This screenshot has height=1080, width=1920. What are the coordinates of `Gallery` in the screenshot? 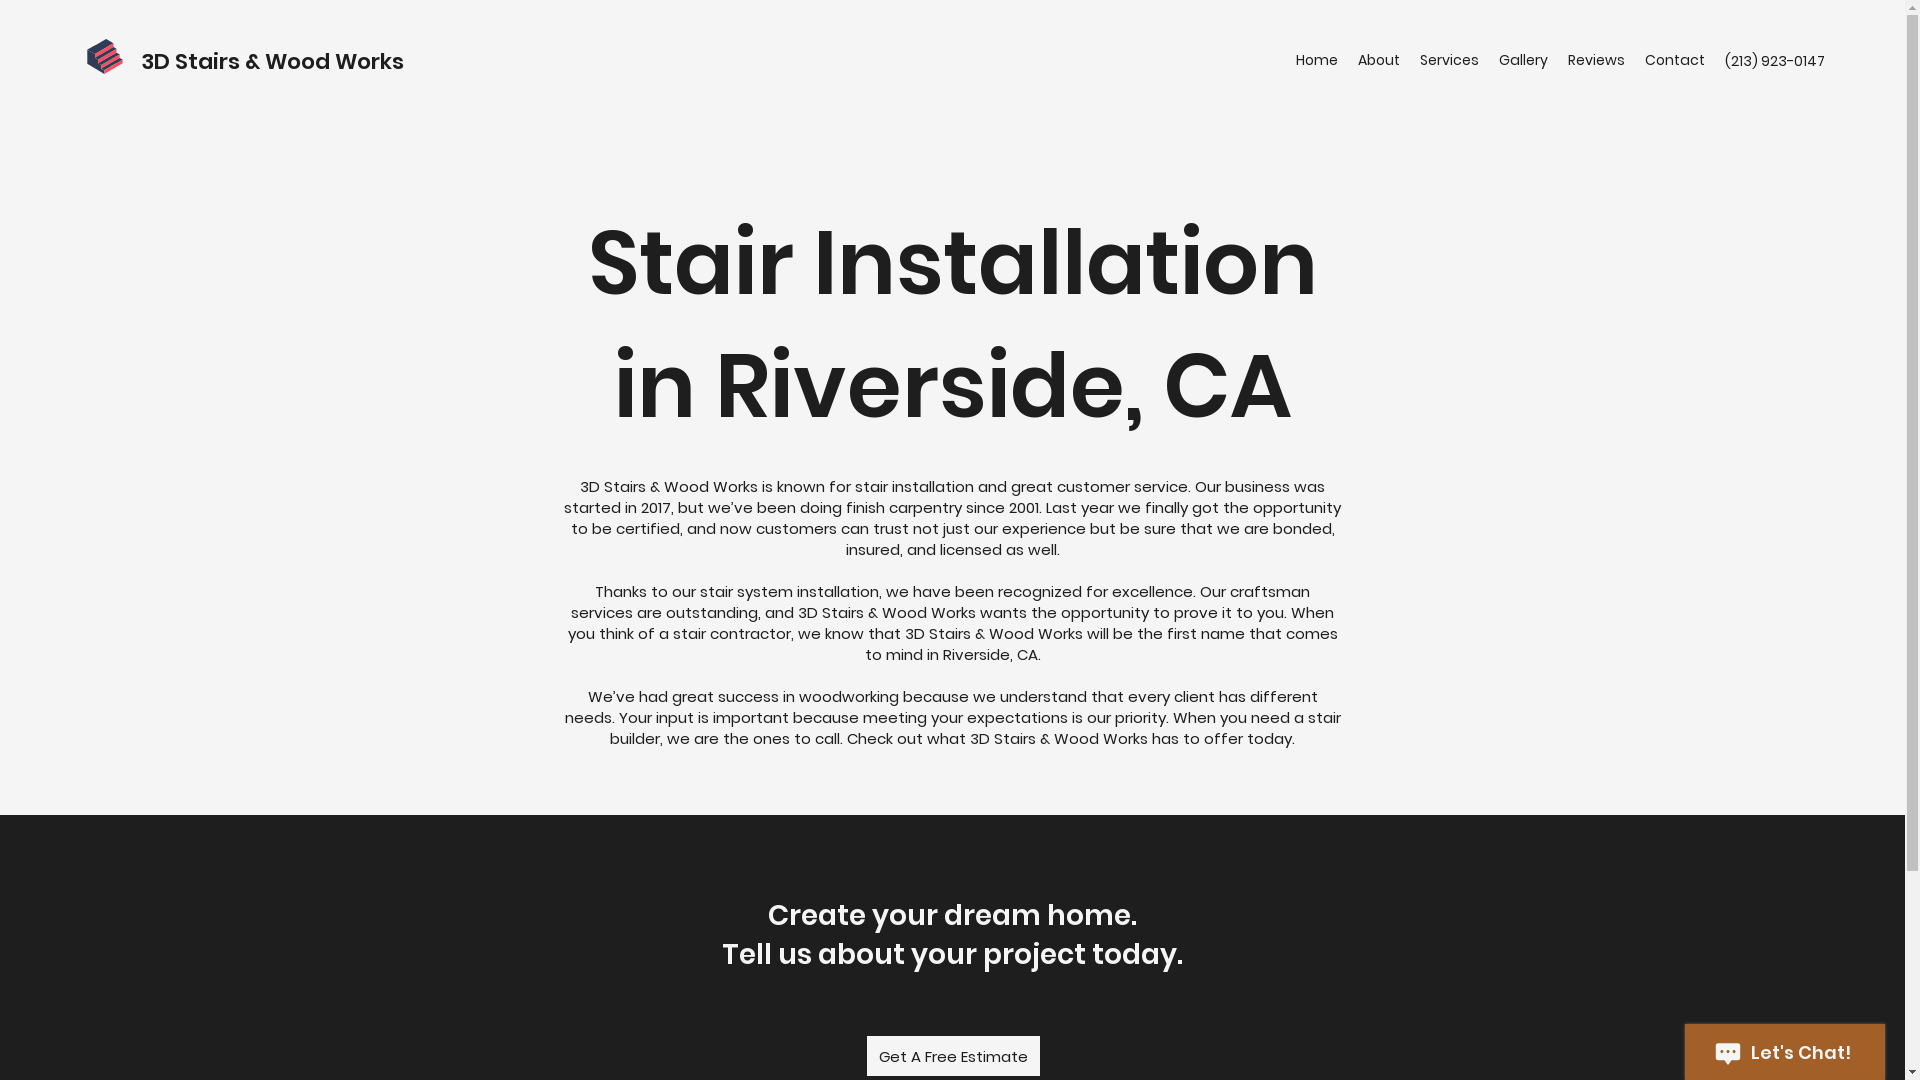 It's located at (1524, 60).